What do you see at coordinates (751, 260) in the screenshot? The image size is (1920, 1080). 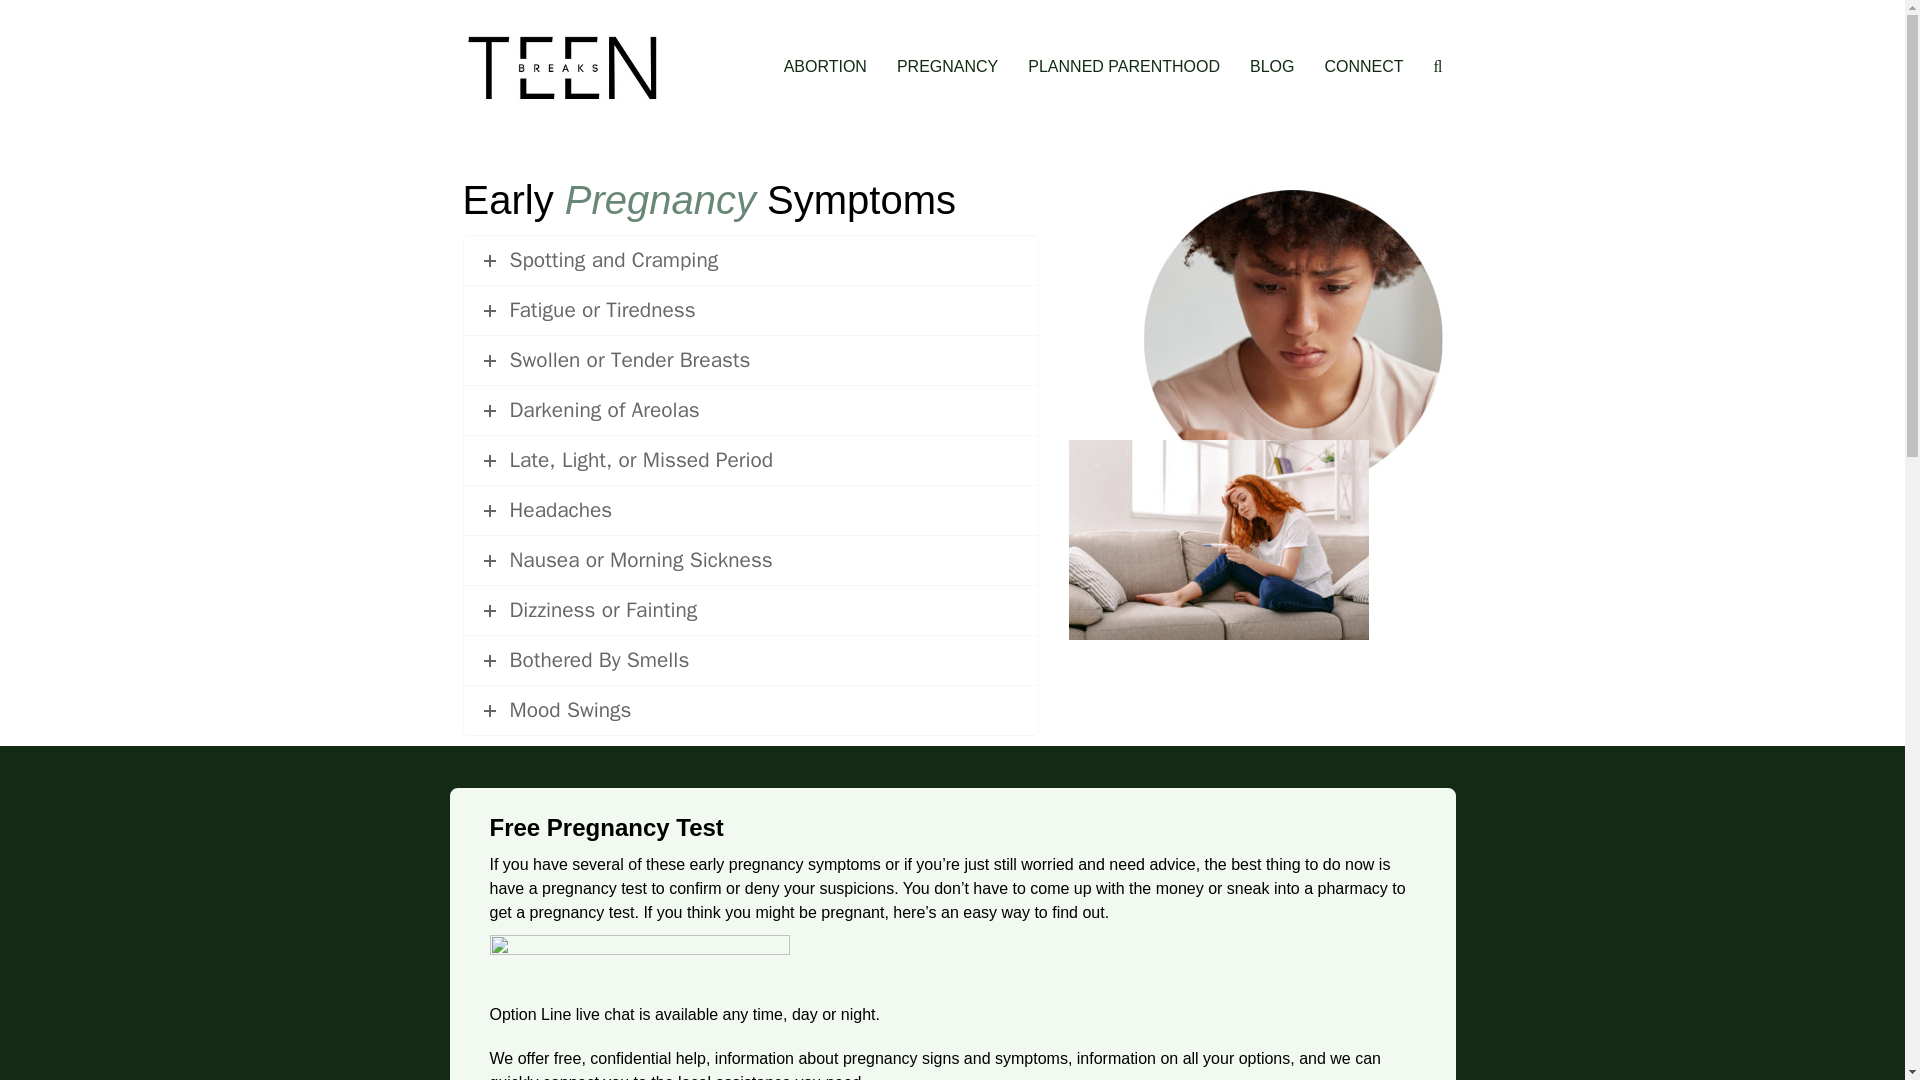 I see `Spotting and Cramping` at bounding box center [751, 260].